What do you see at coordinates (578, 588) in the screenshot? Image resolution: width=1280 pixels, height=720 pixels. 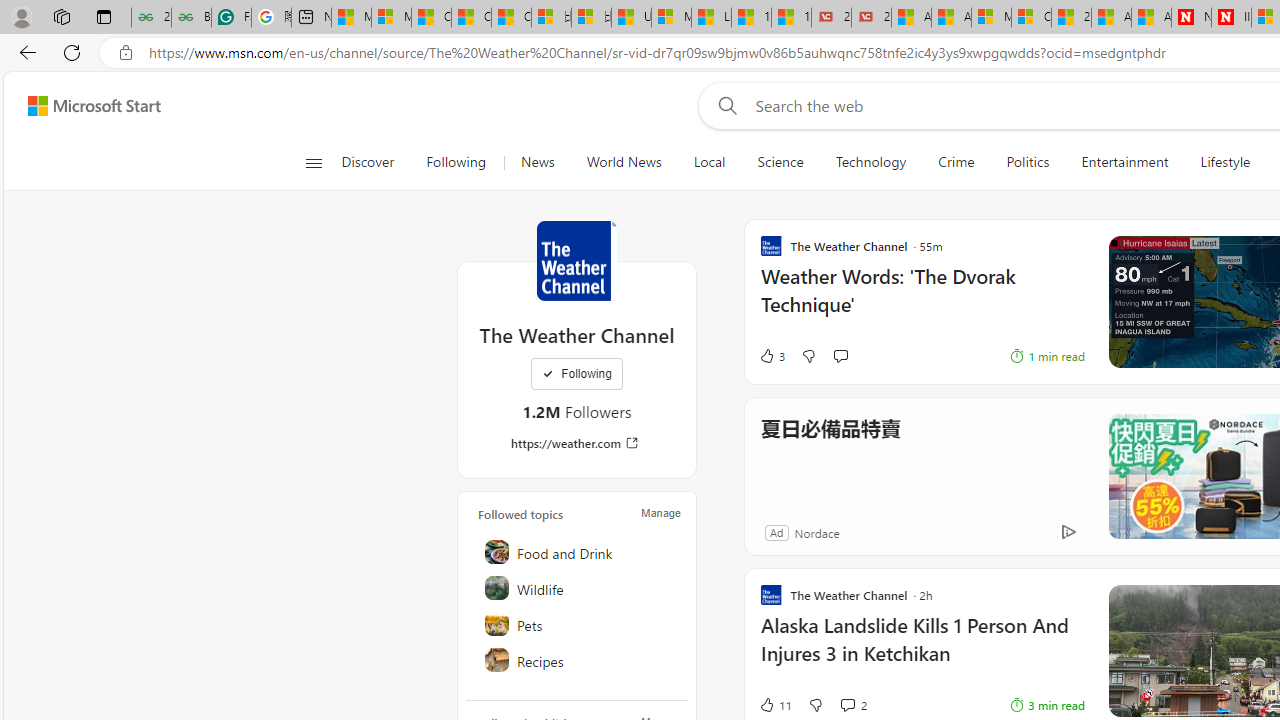 I see `Wildlife` at bounding box center [578, 588].